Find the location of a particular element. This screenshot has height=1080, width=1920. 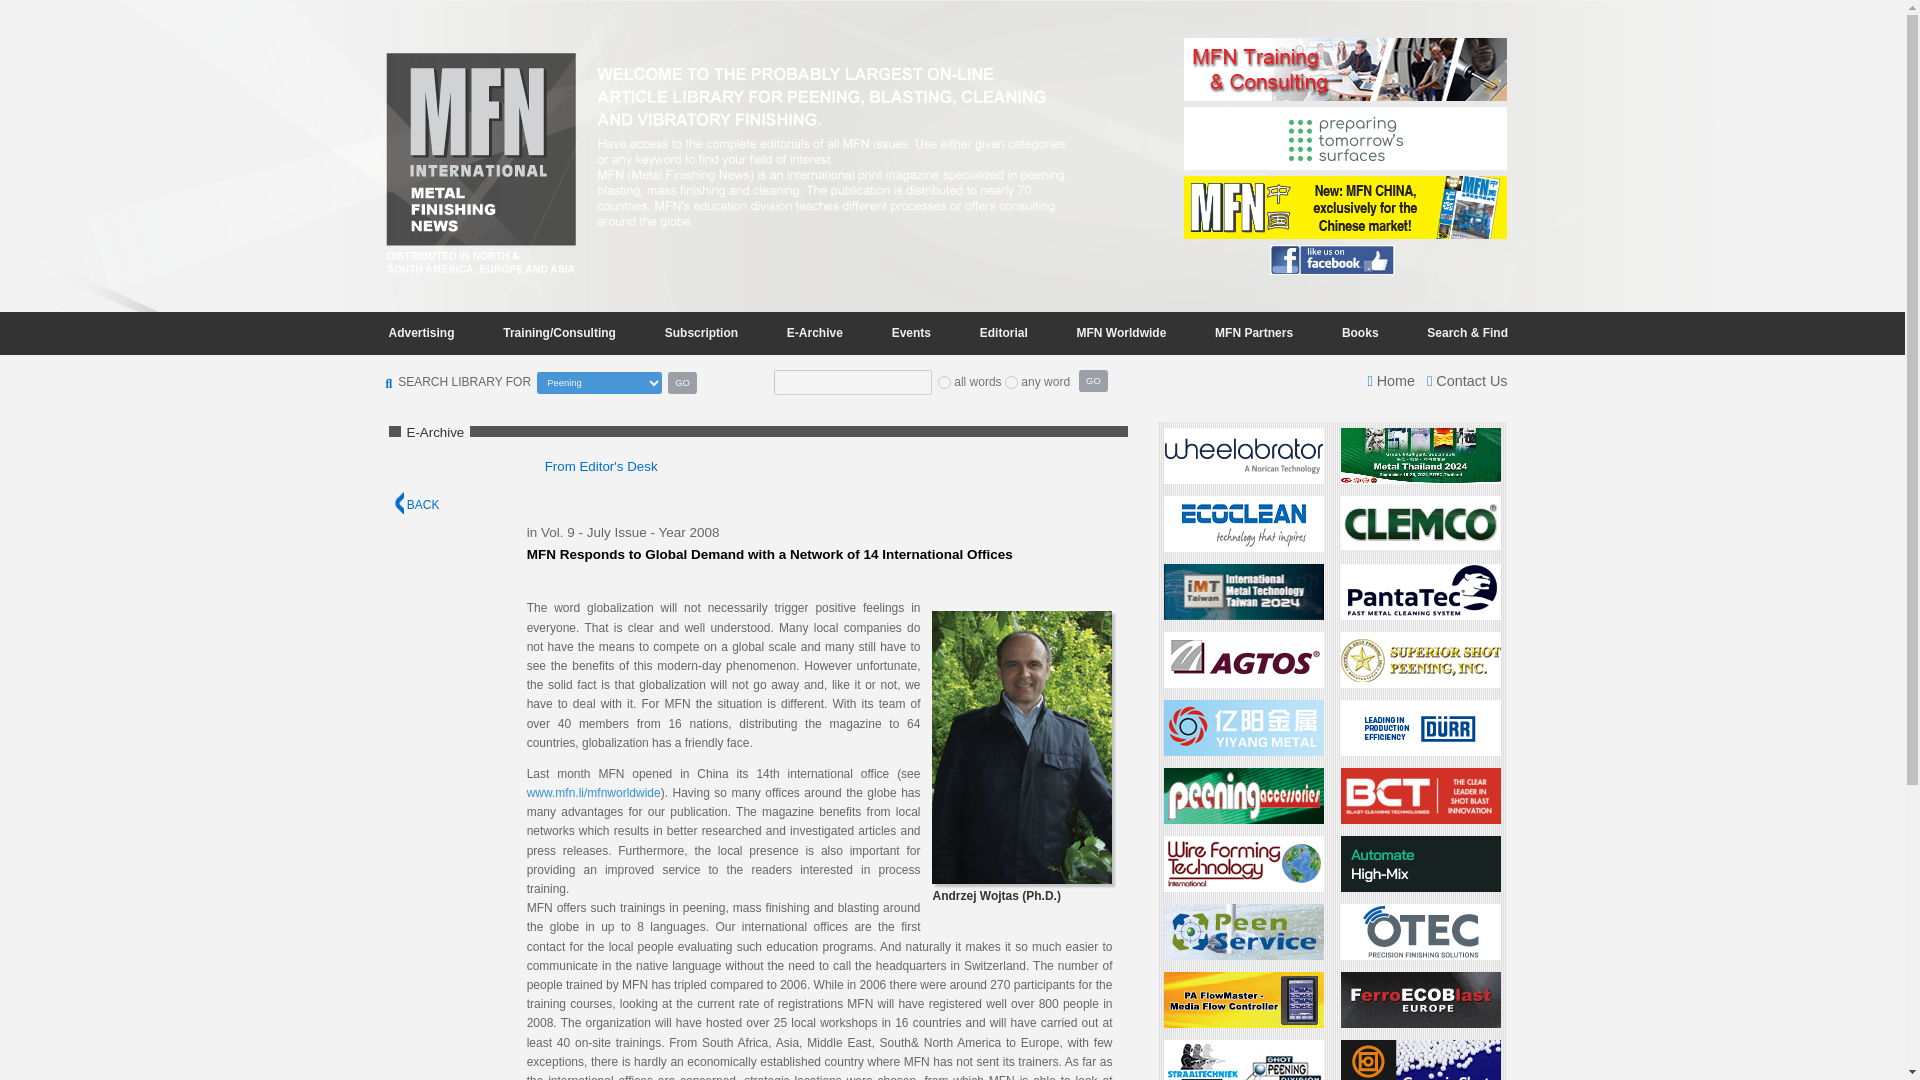

MFN Worldwide is located at coordinates (1122, 332).